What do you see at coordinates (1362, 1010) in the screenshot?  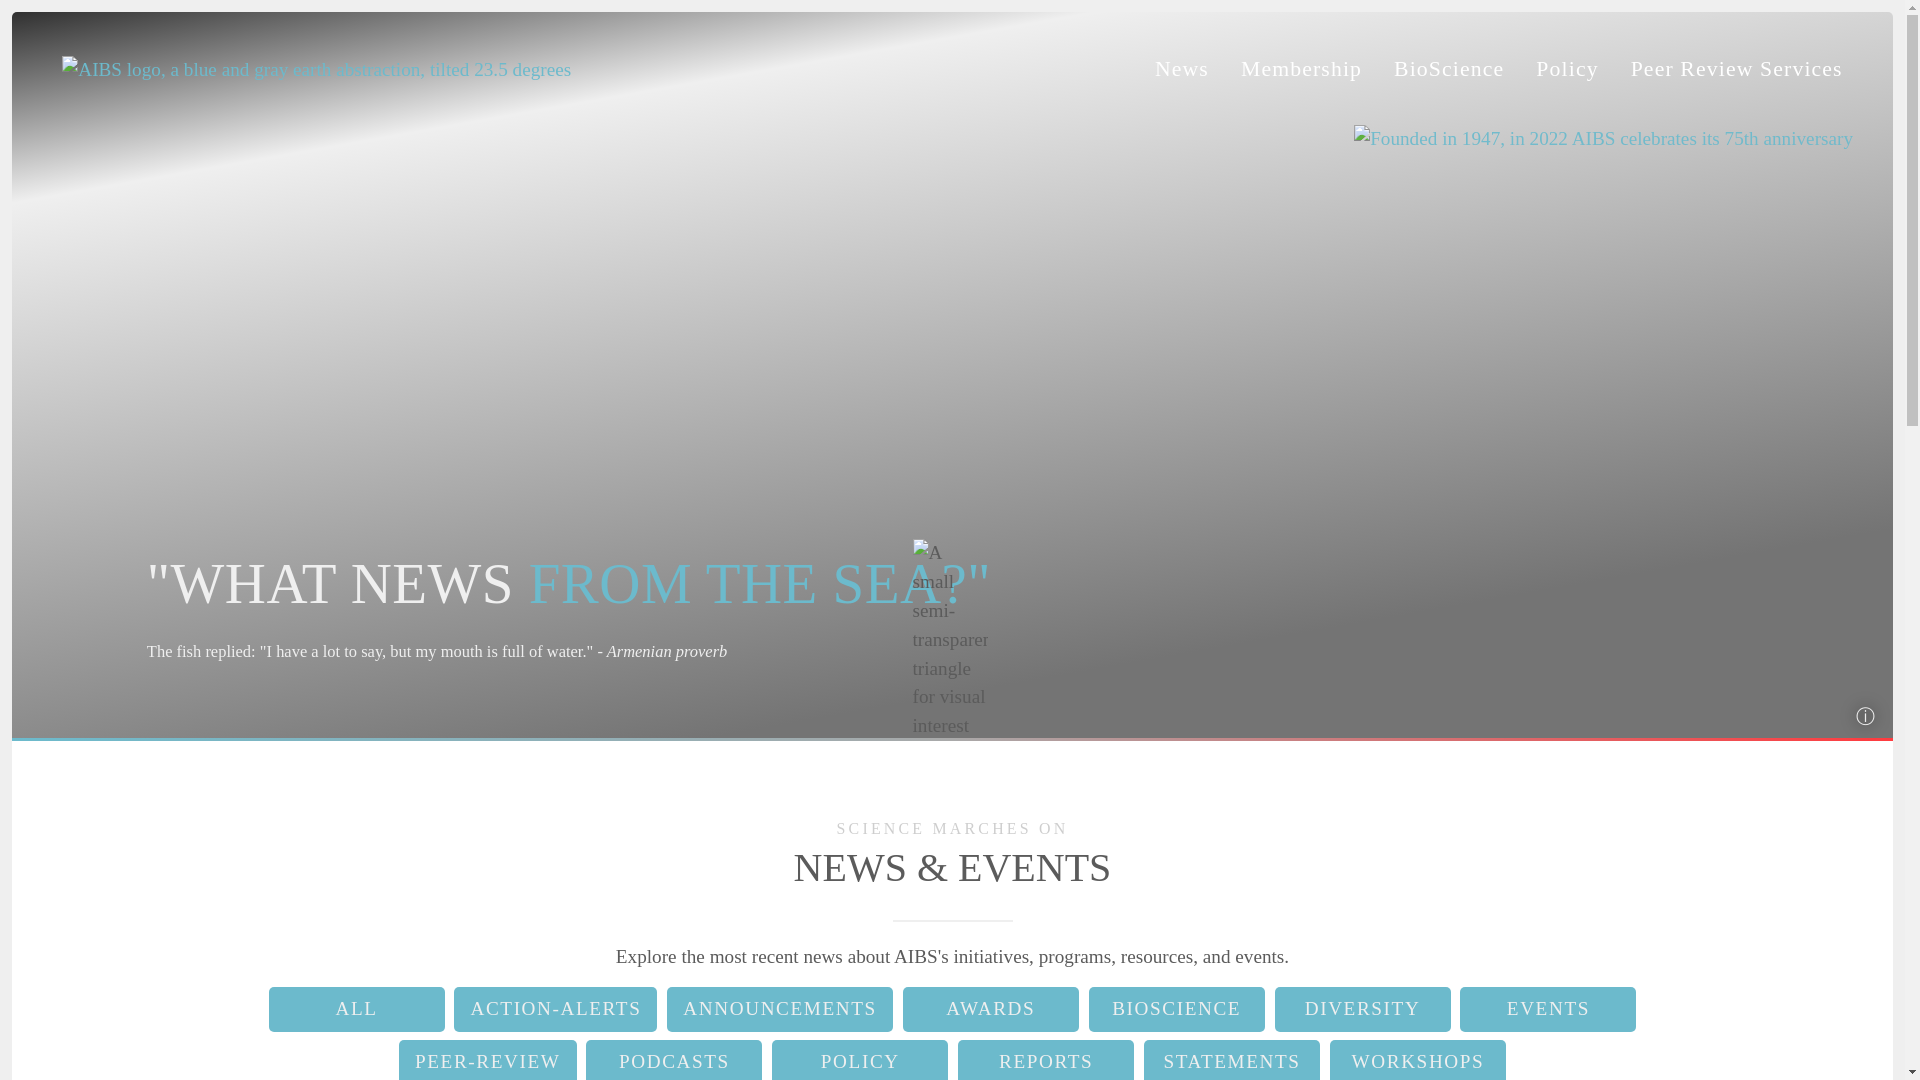 I see `DIVERSITY` at bounding box center [1362, 1010].